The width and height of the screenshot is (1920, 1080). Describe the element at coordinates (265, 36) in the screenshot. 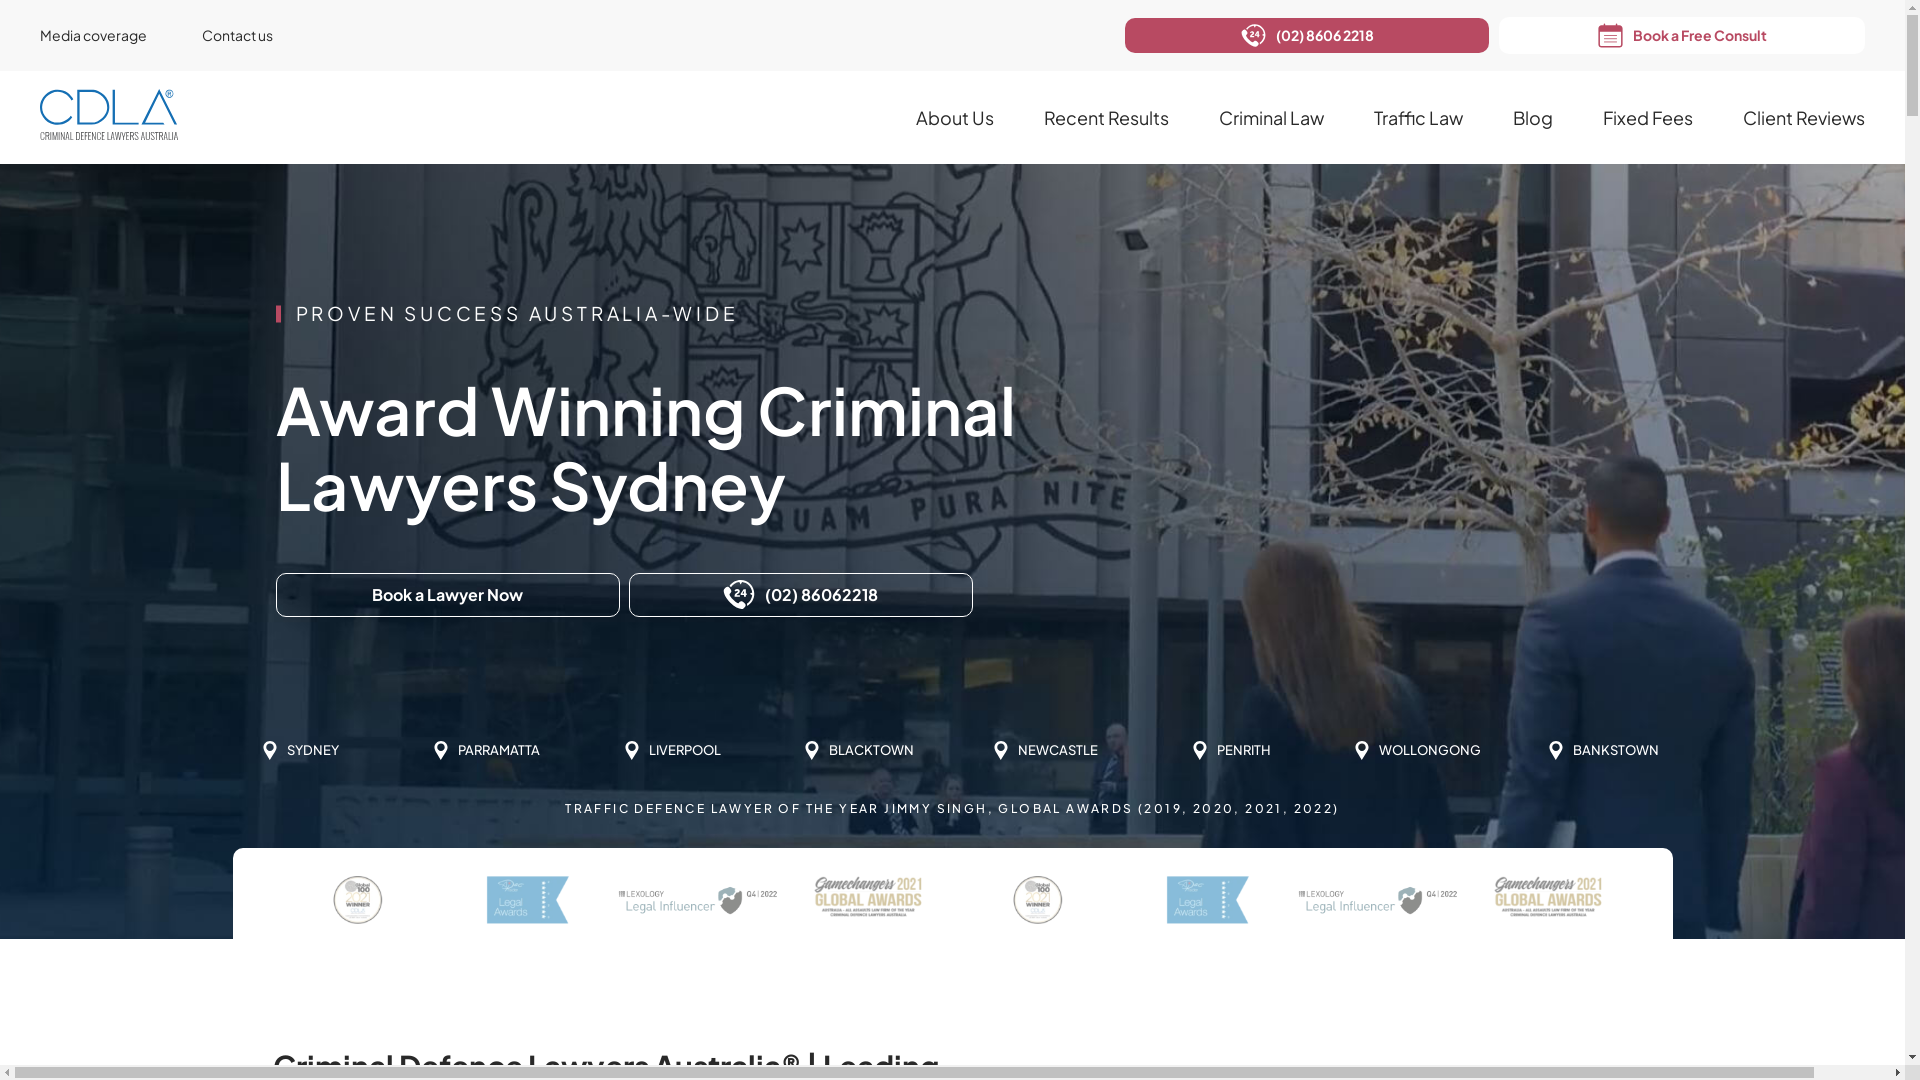

I see `Contact us` at that location.